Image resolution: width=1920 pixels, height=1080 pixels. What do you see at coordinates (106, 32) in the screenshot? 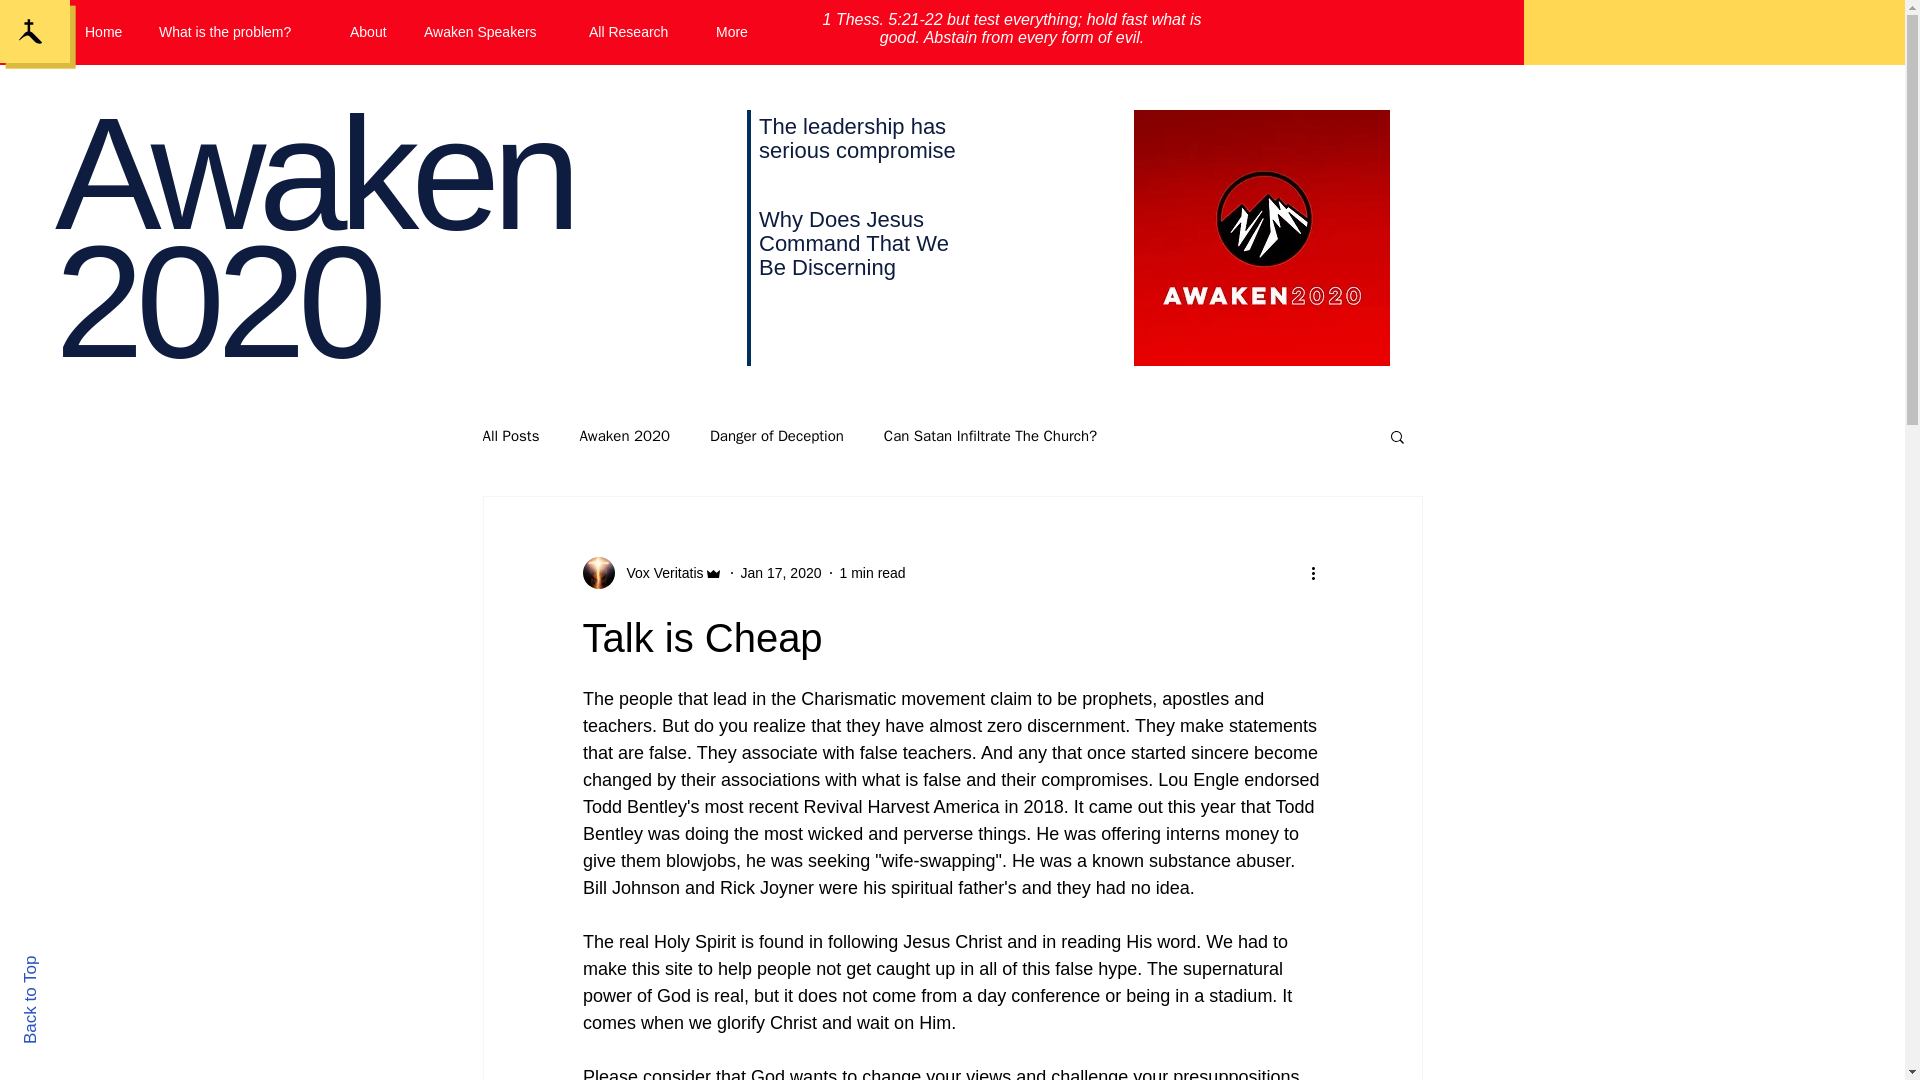
I see `Home` at bounding box center [106, 32].